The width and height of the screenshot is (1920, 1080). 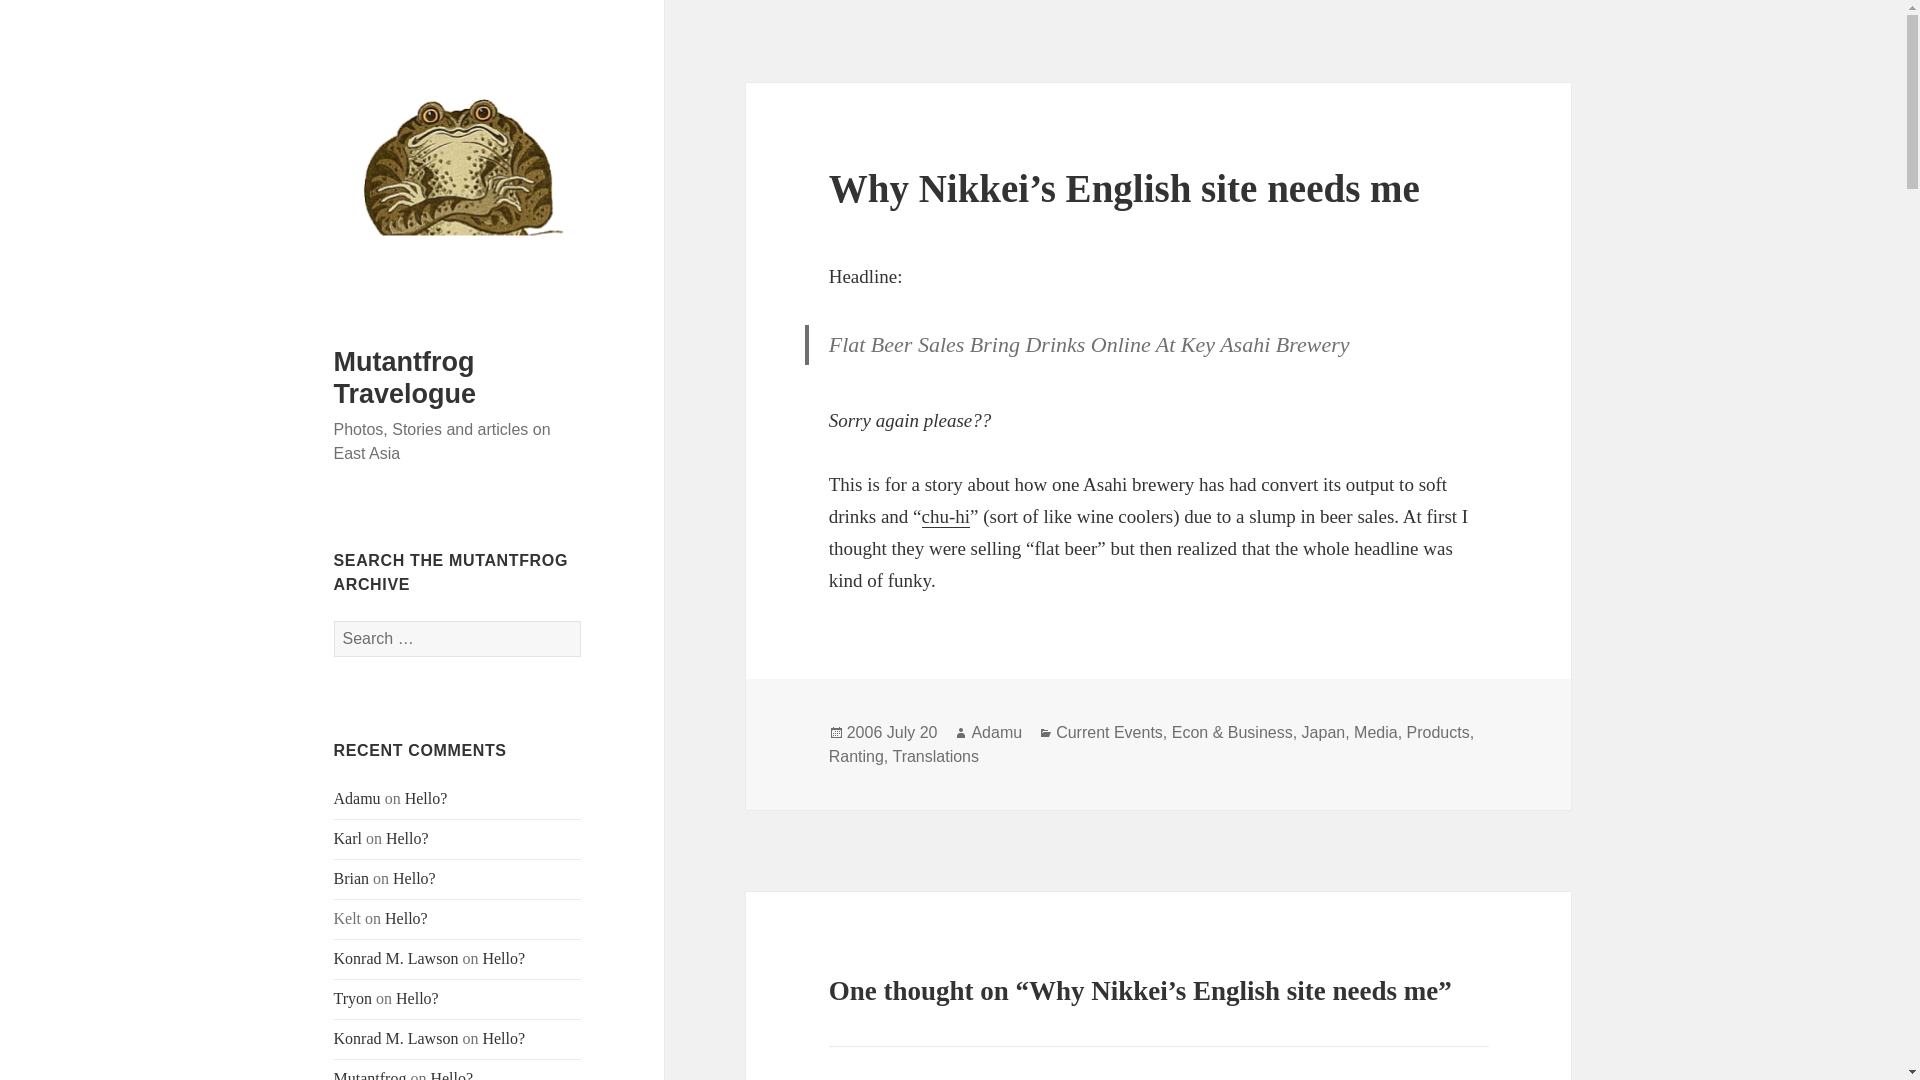 What do you see at coordinates (406, 838) in the screenshot?
I see `Hello?` at bounding box center [406, 838].